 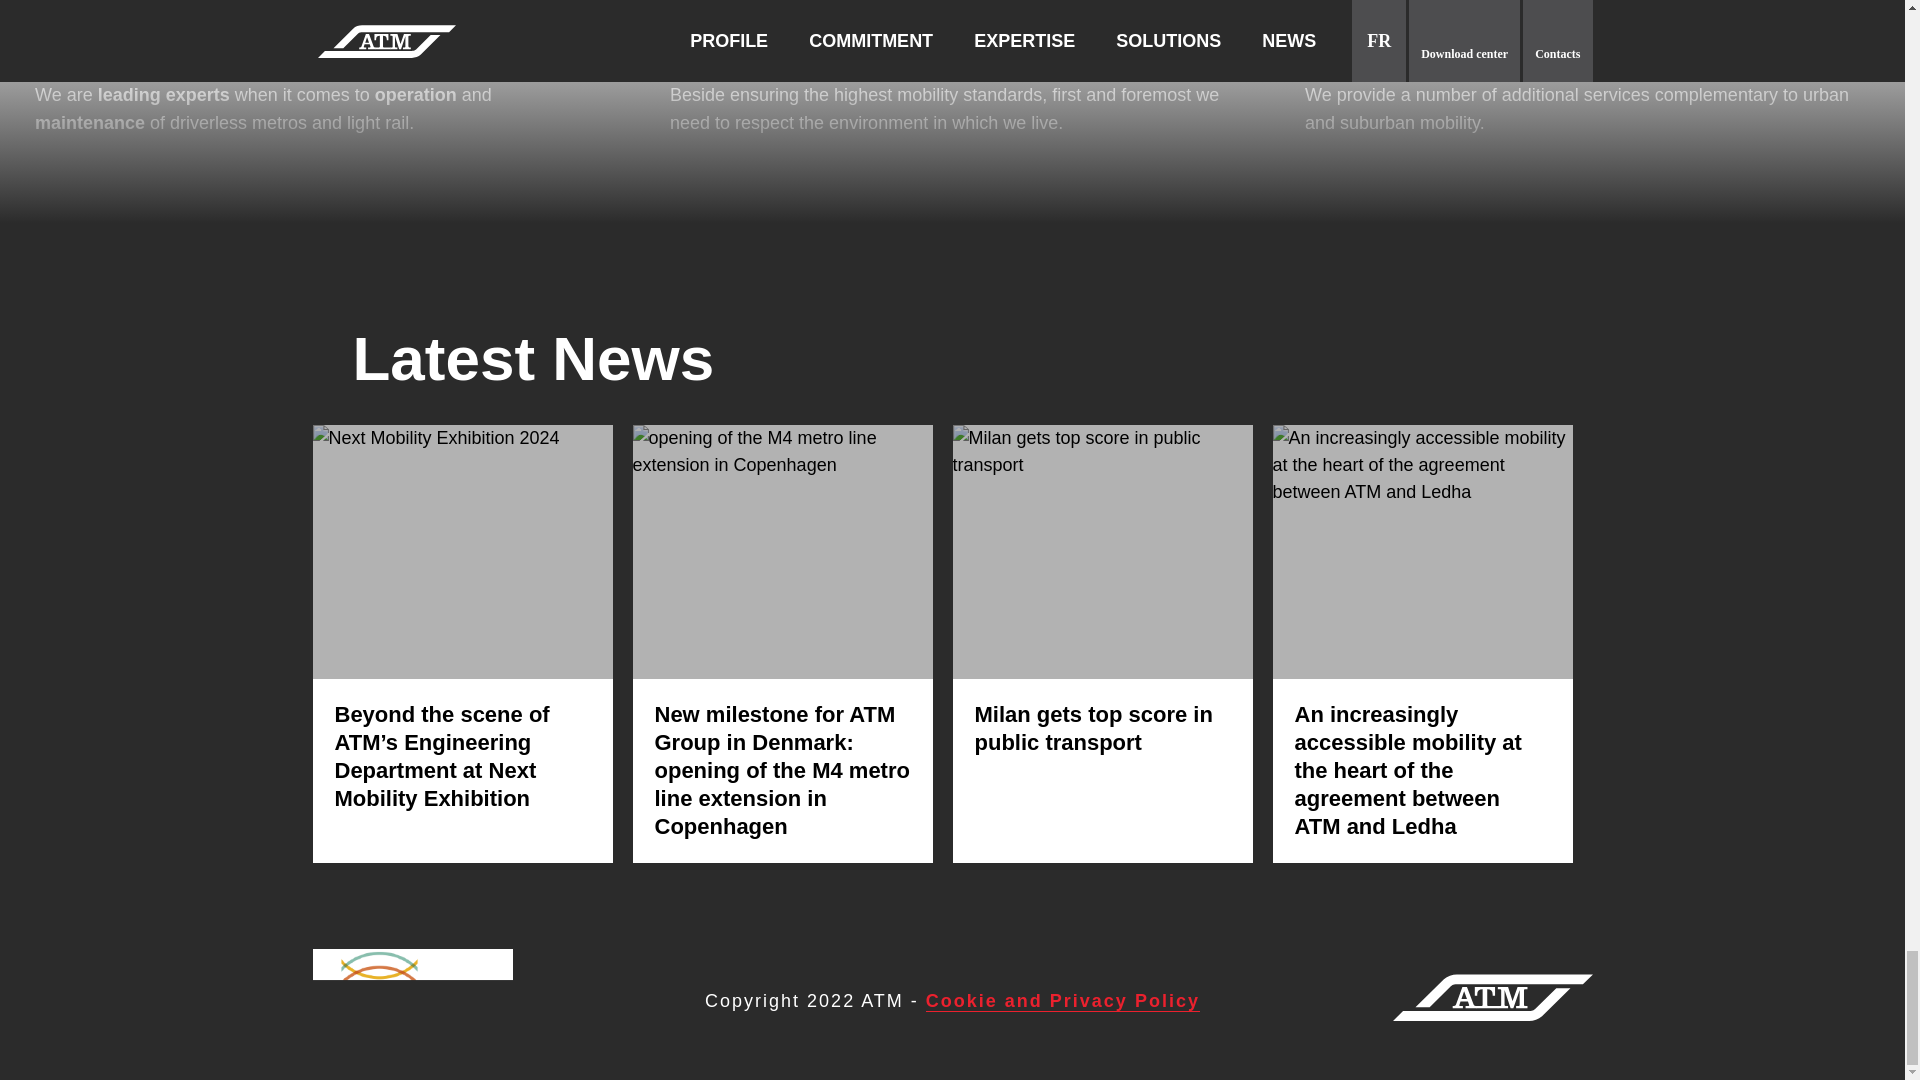 What do you see at coordinates (952, 37) in the screenshot?
I see `Sustainable Cities` at bounding box center [952, 37].